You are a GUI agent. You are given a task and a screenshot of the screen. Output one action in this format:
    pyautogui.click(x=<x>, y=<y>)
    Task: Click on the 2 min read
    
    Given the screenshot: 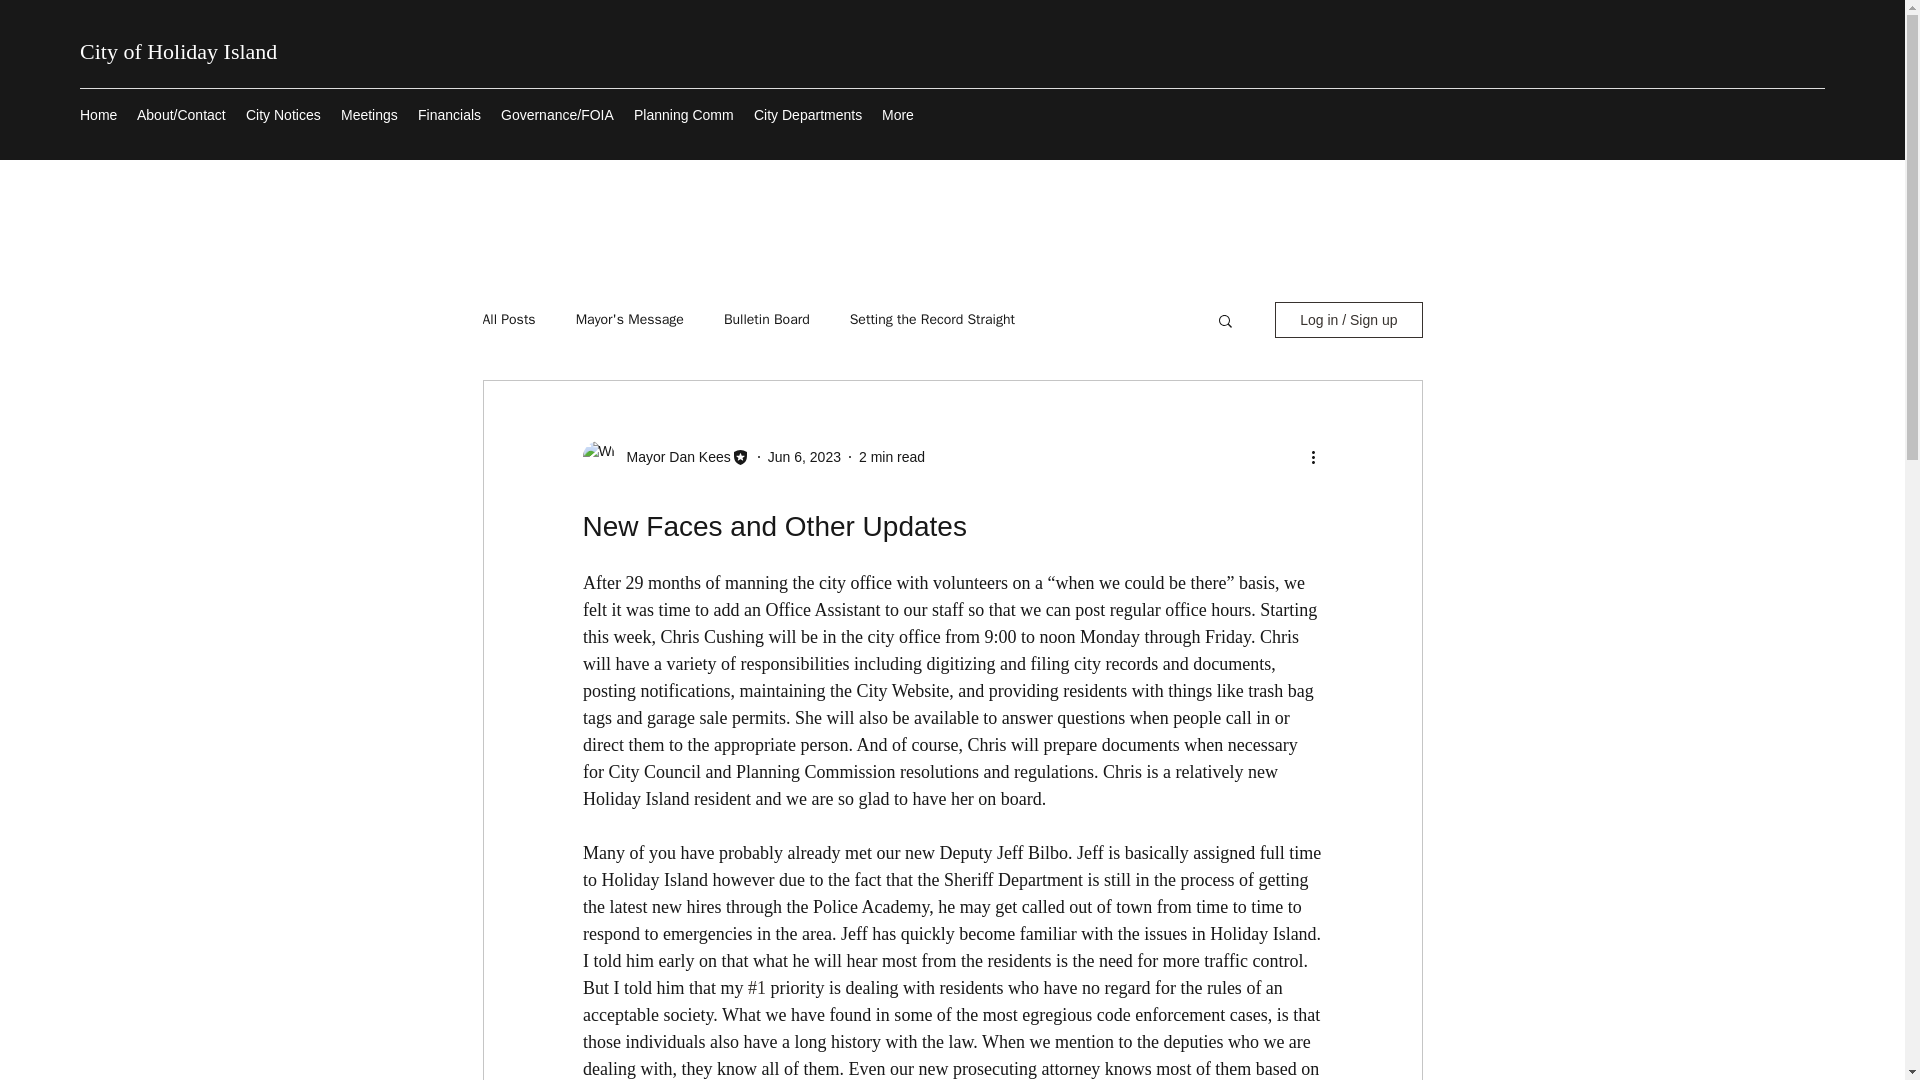 What is the action you would take?
    pyautogui.click(x=892, y=456)
    